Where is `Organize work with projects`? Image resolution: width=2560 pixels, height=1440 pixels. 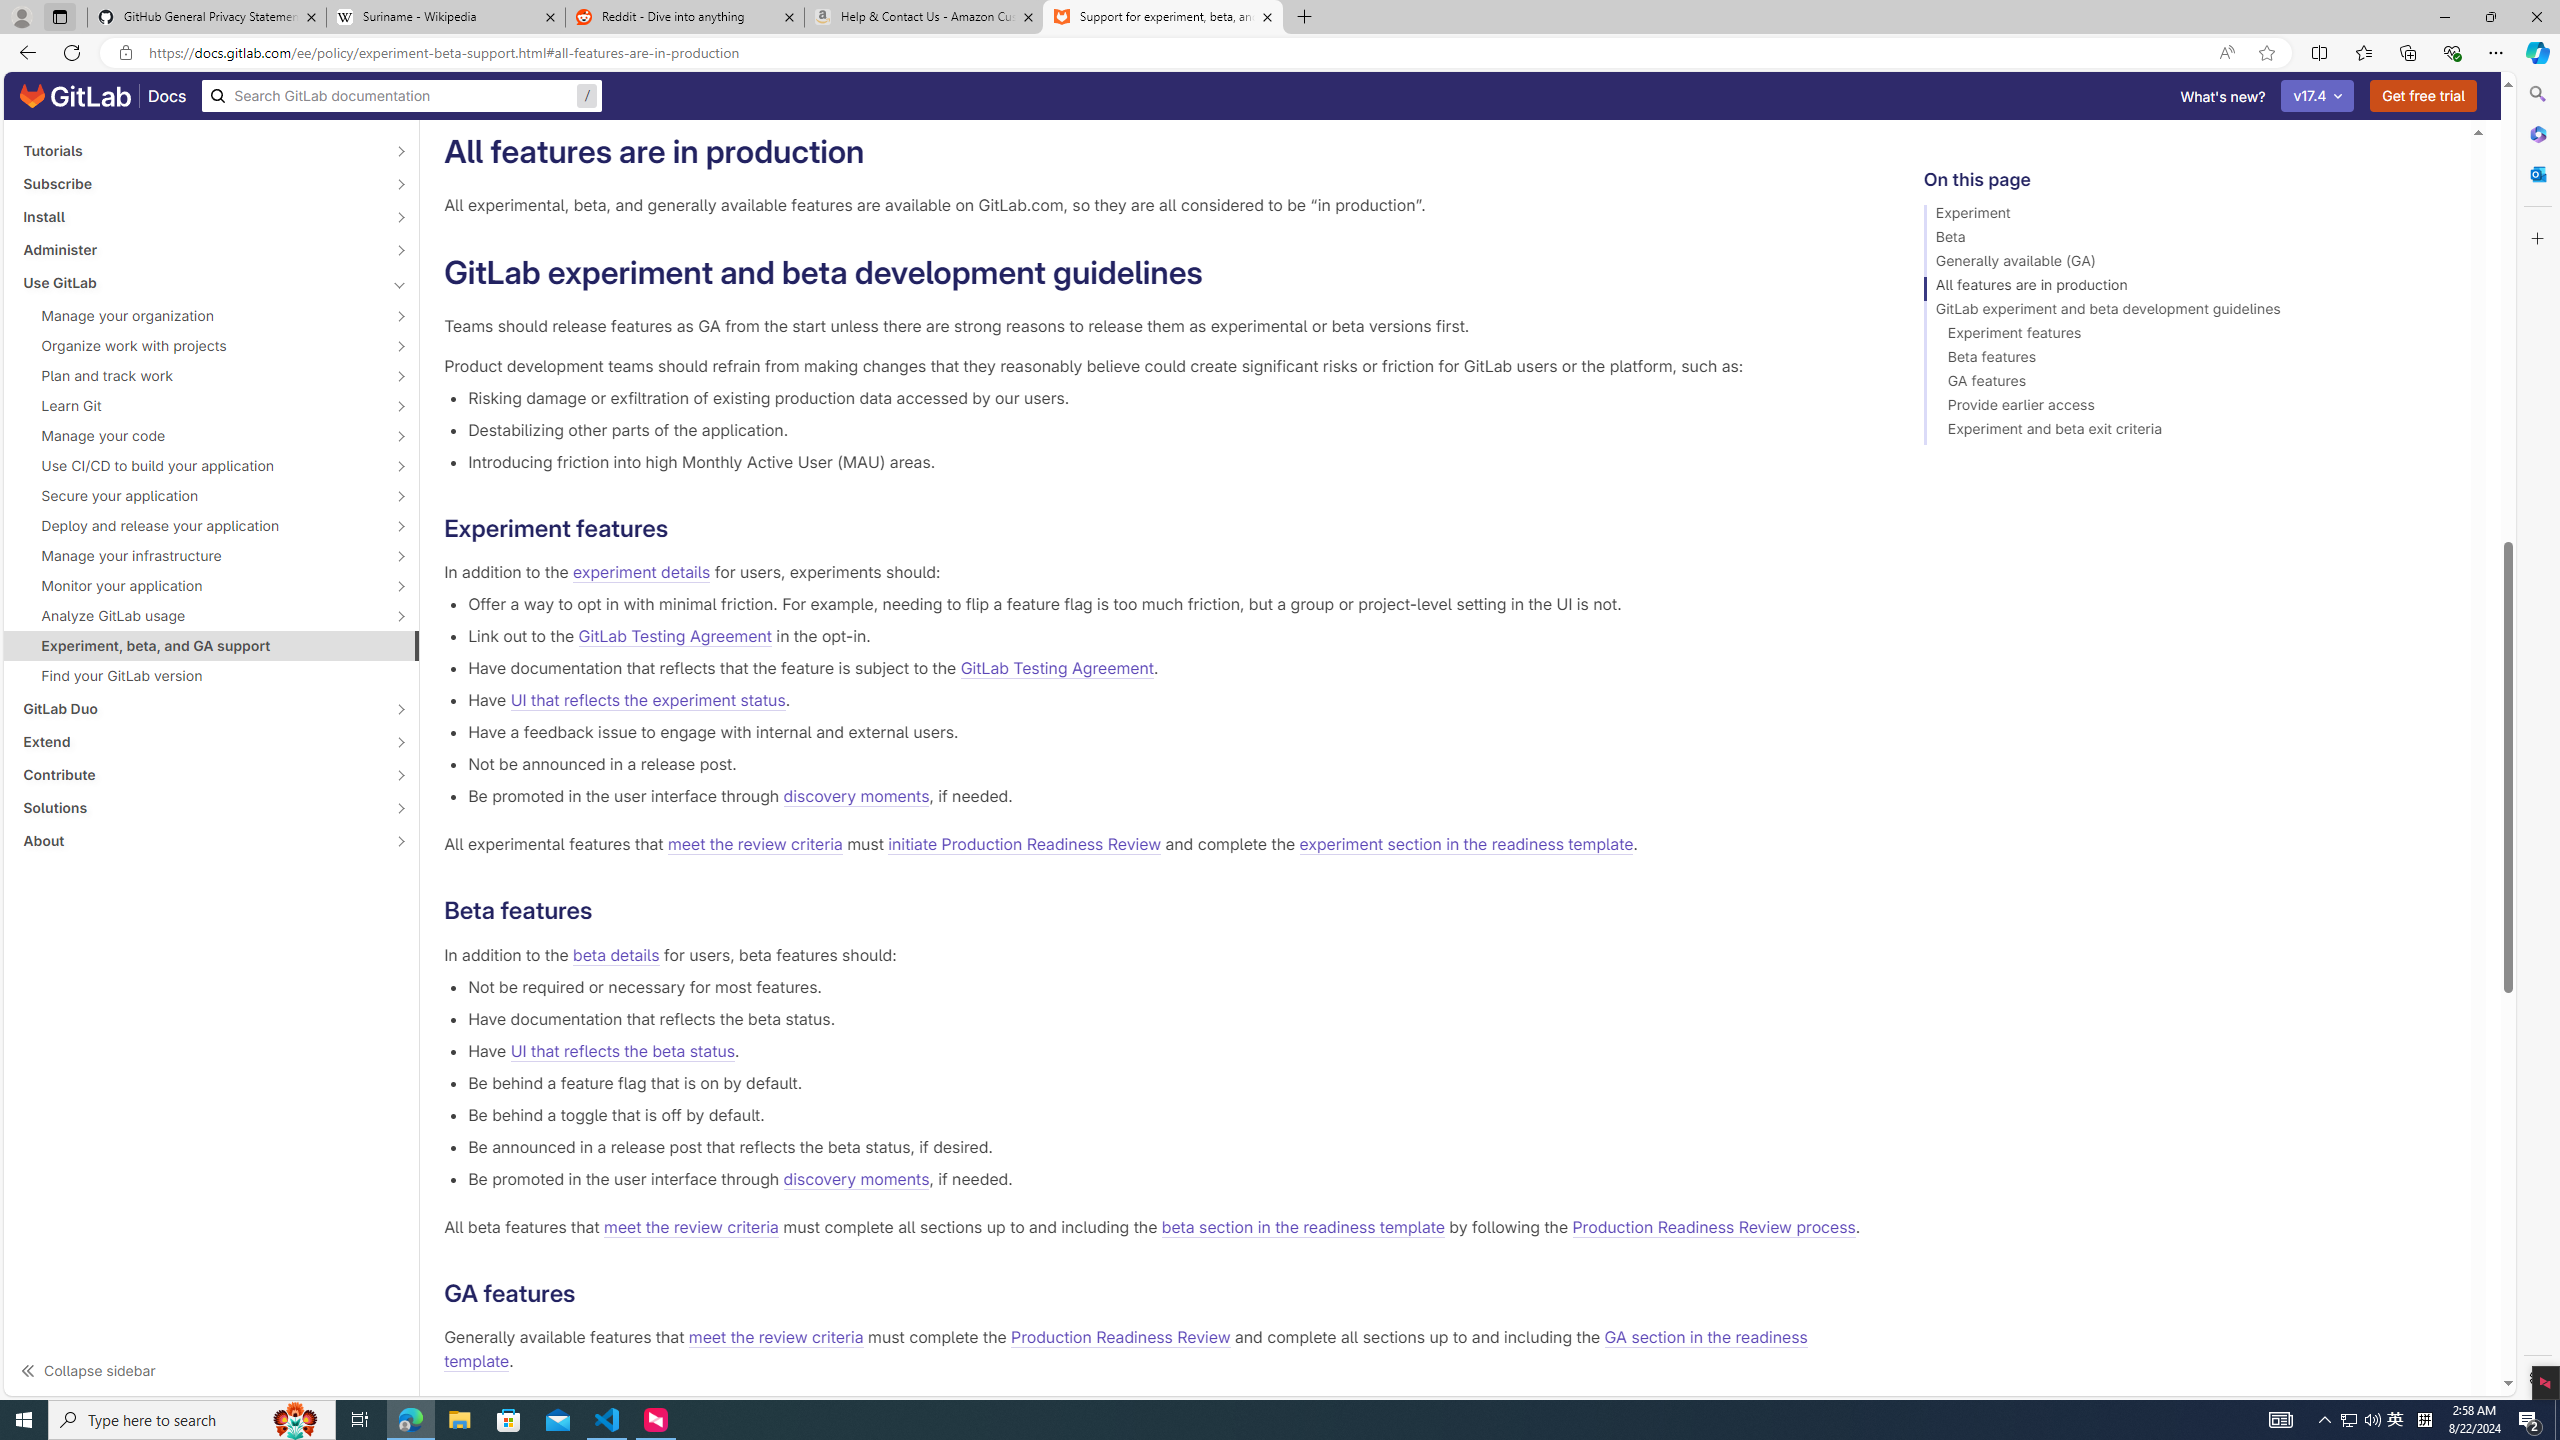
Organize work with projects is located at coordinates (200, 346).